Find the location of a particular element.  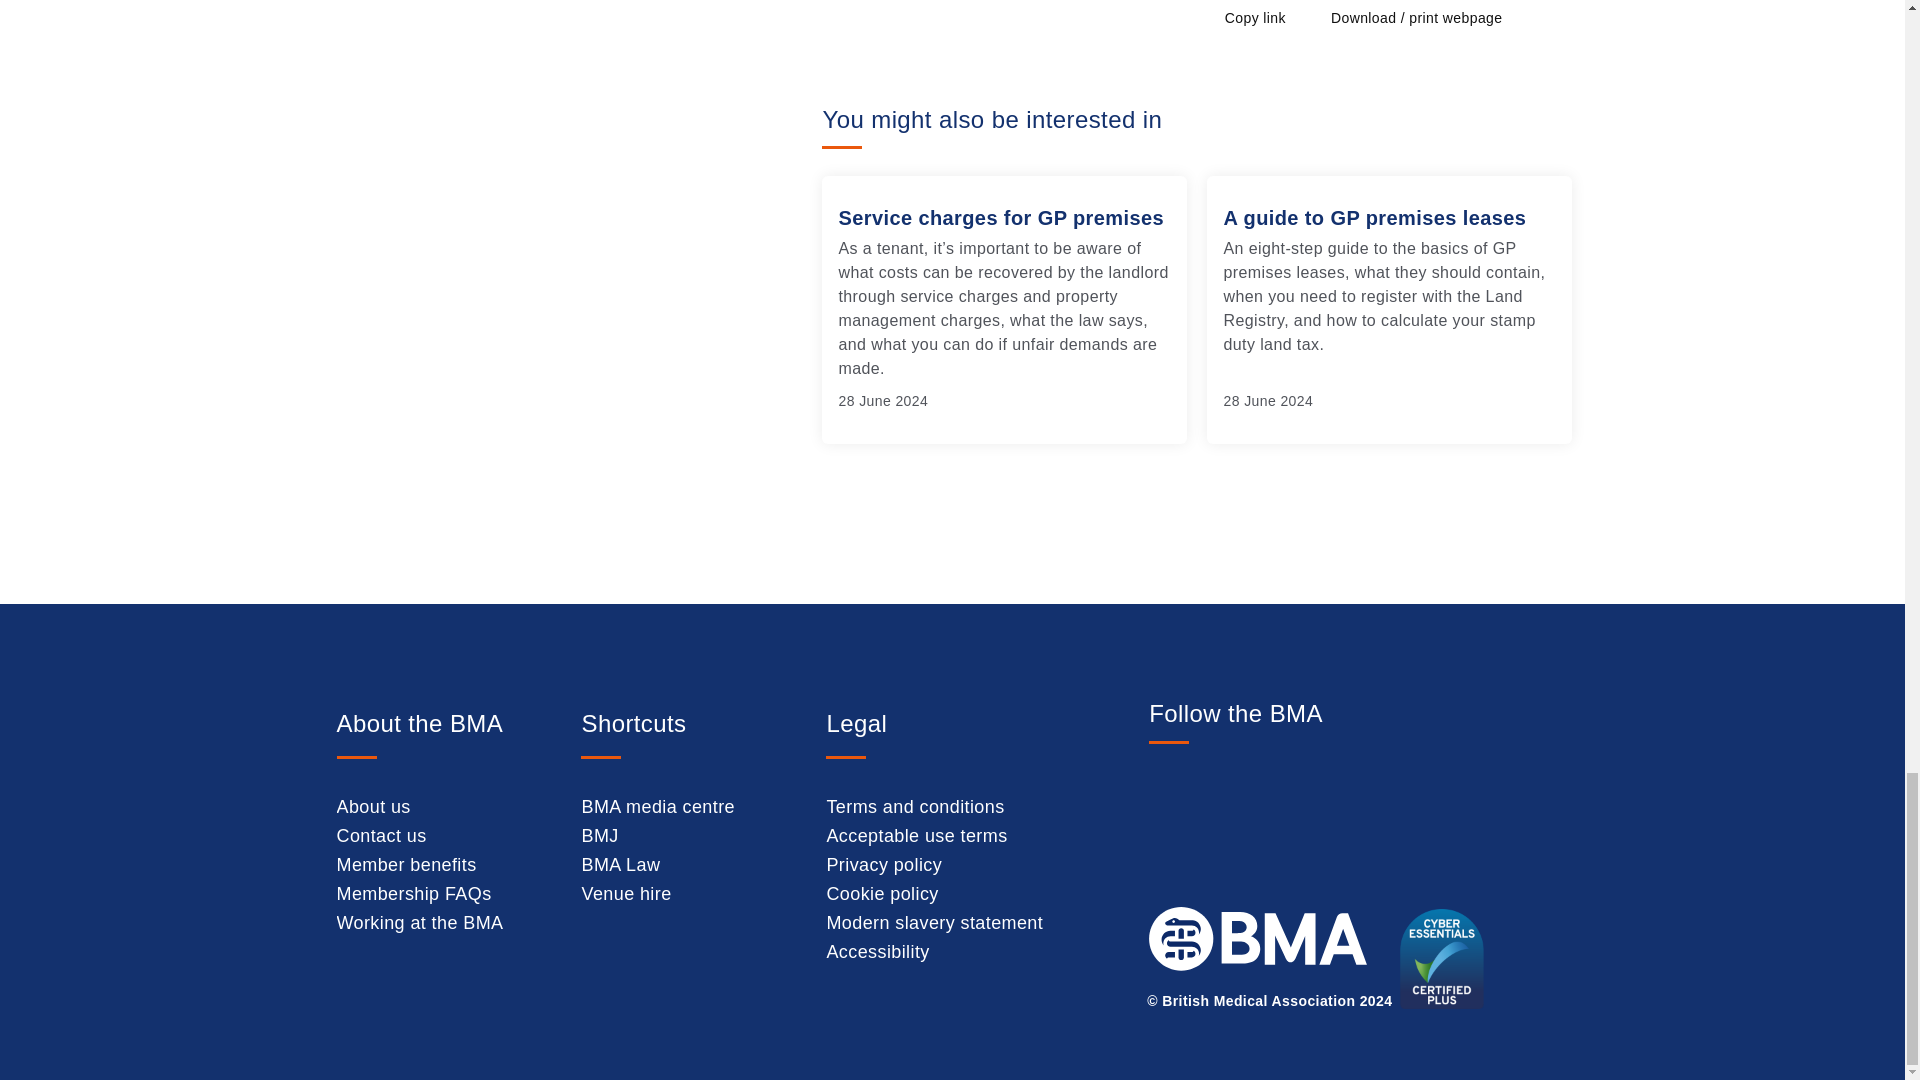

About us is located at coordinates (373, 806).